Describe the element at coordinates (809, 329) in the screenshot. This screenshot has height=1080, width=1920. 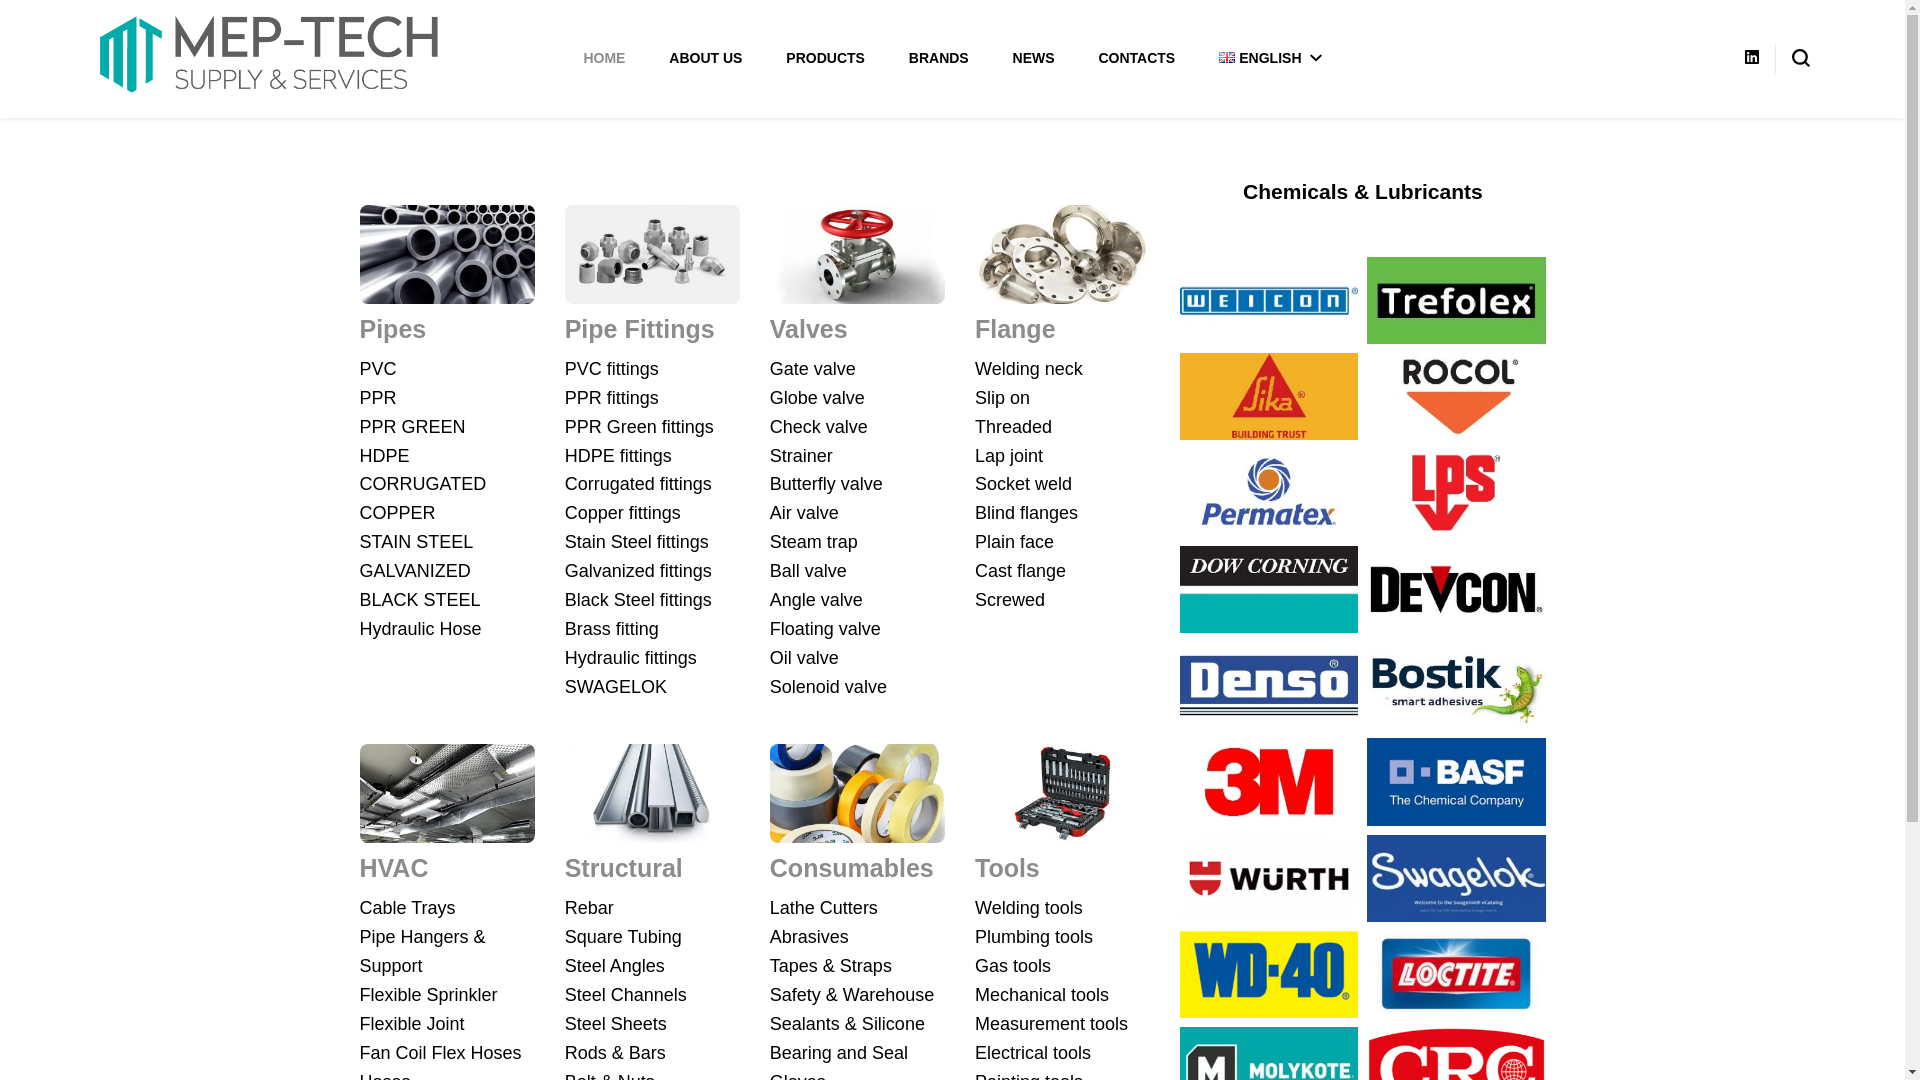
I see `Valves` at that location.